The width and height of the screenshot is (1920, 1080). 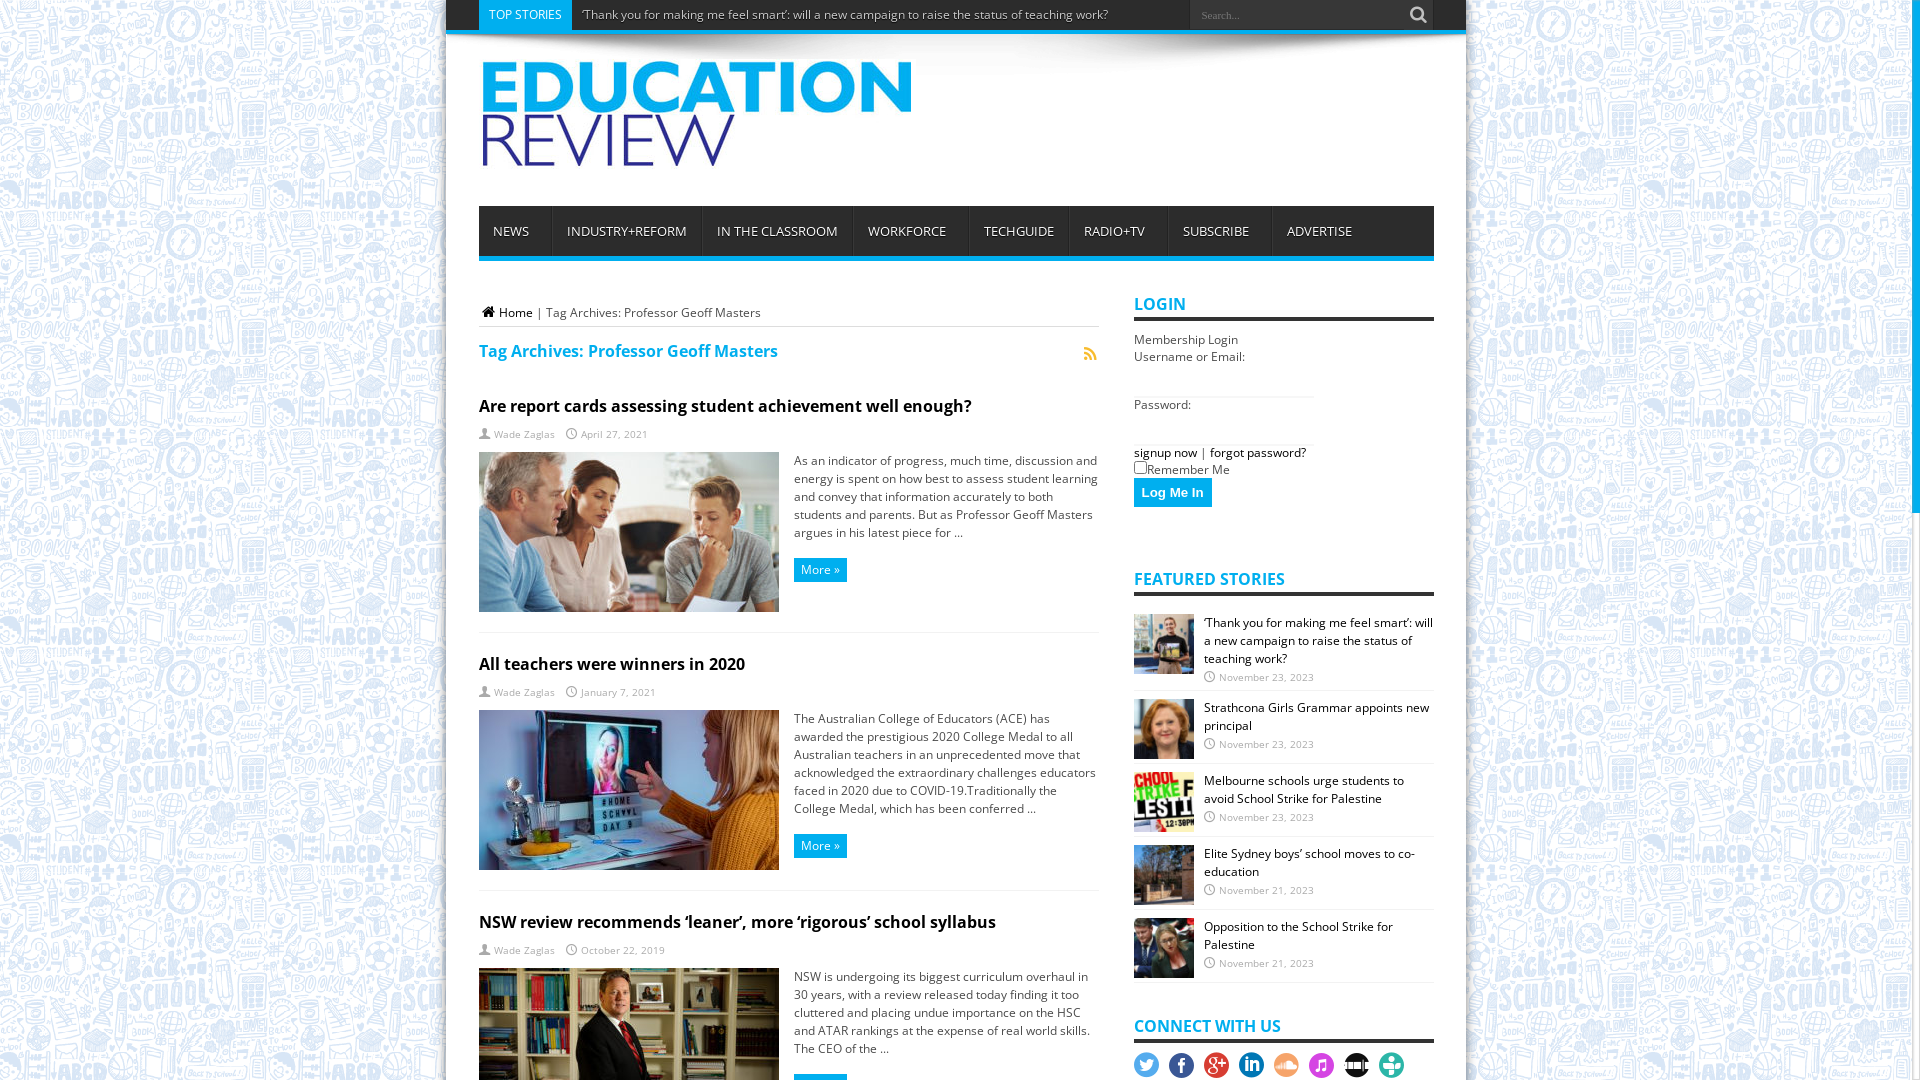 I want to click on Education Review, so click(x=696, y=152).